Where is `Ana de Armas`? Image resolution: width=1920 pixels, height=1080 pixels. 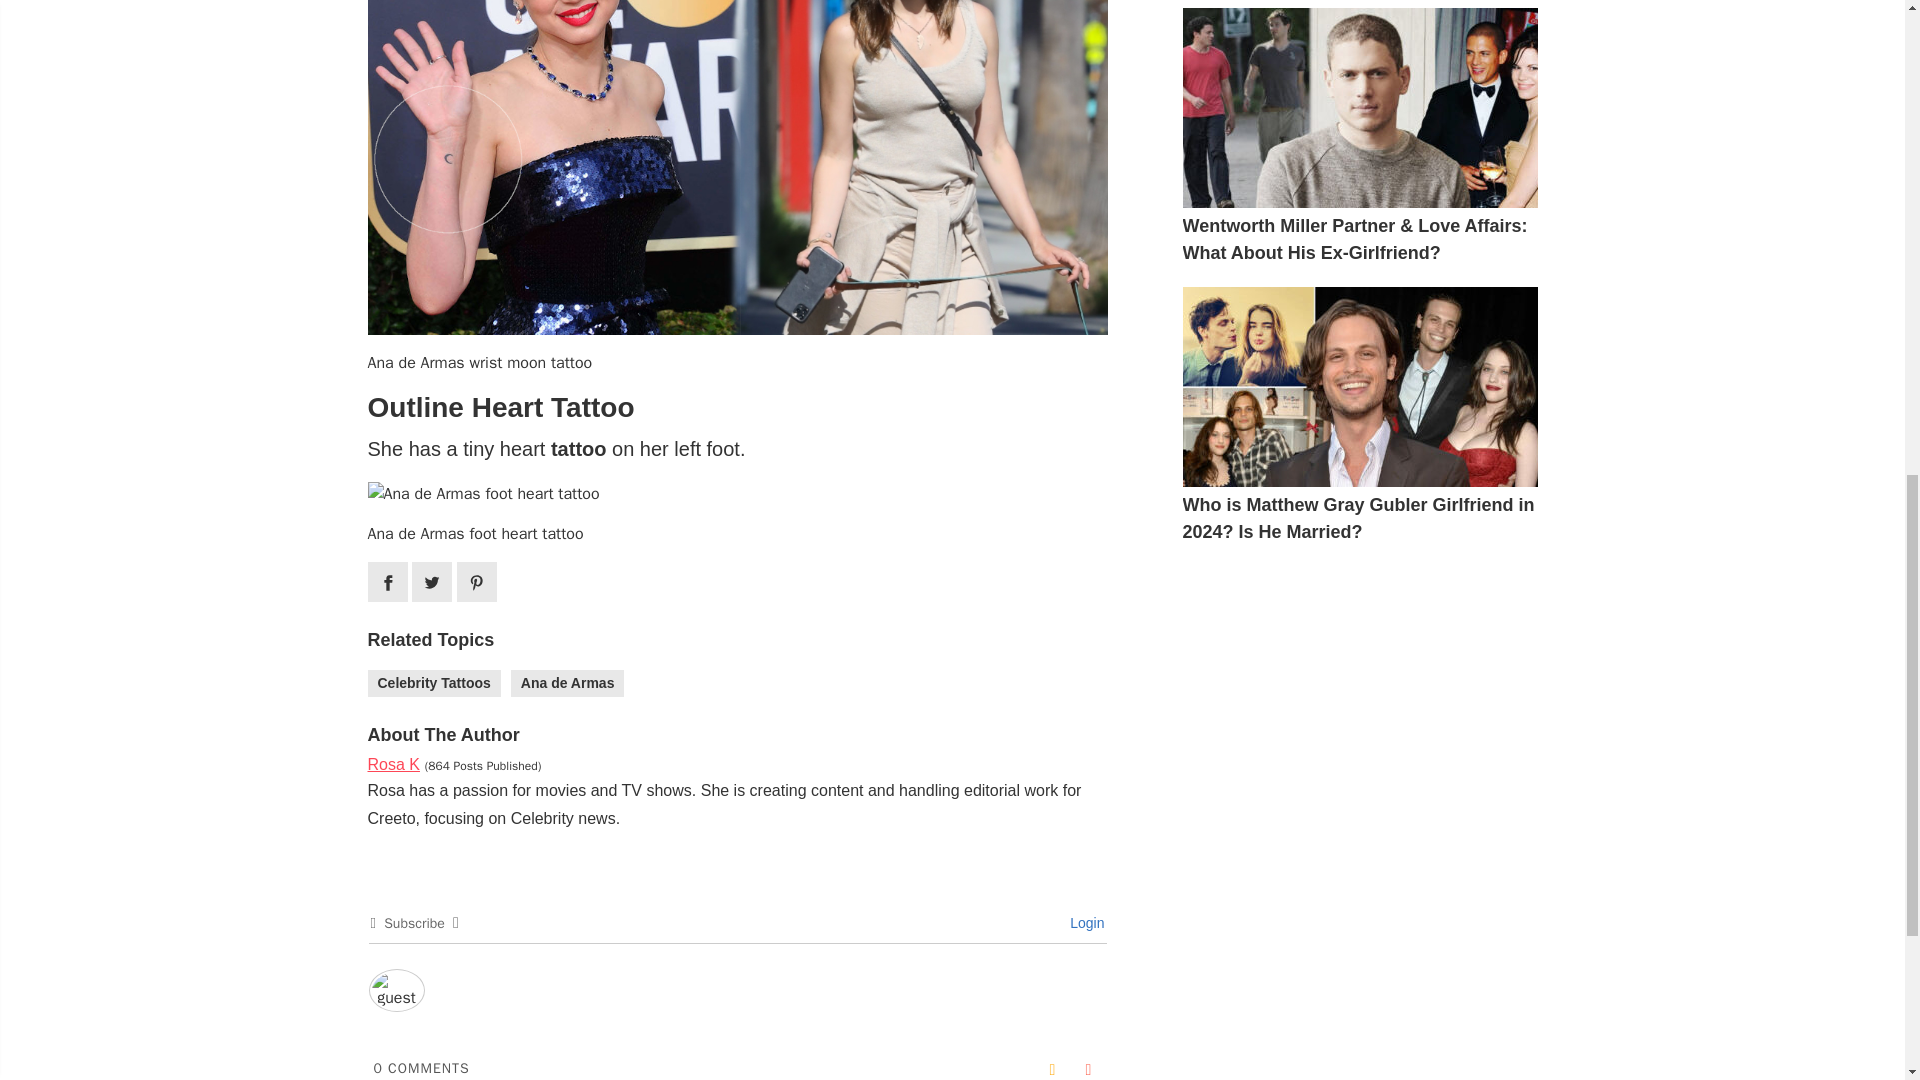
Ana de Armas is located at coordinates (568, 682).